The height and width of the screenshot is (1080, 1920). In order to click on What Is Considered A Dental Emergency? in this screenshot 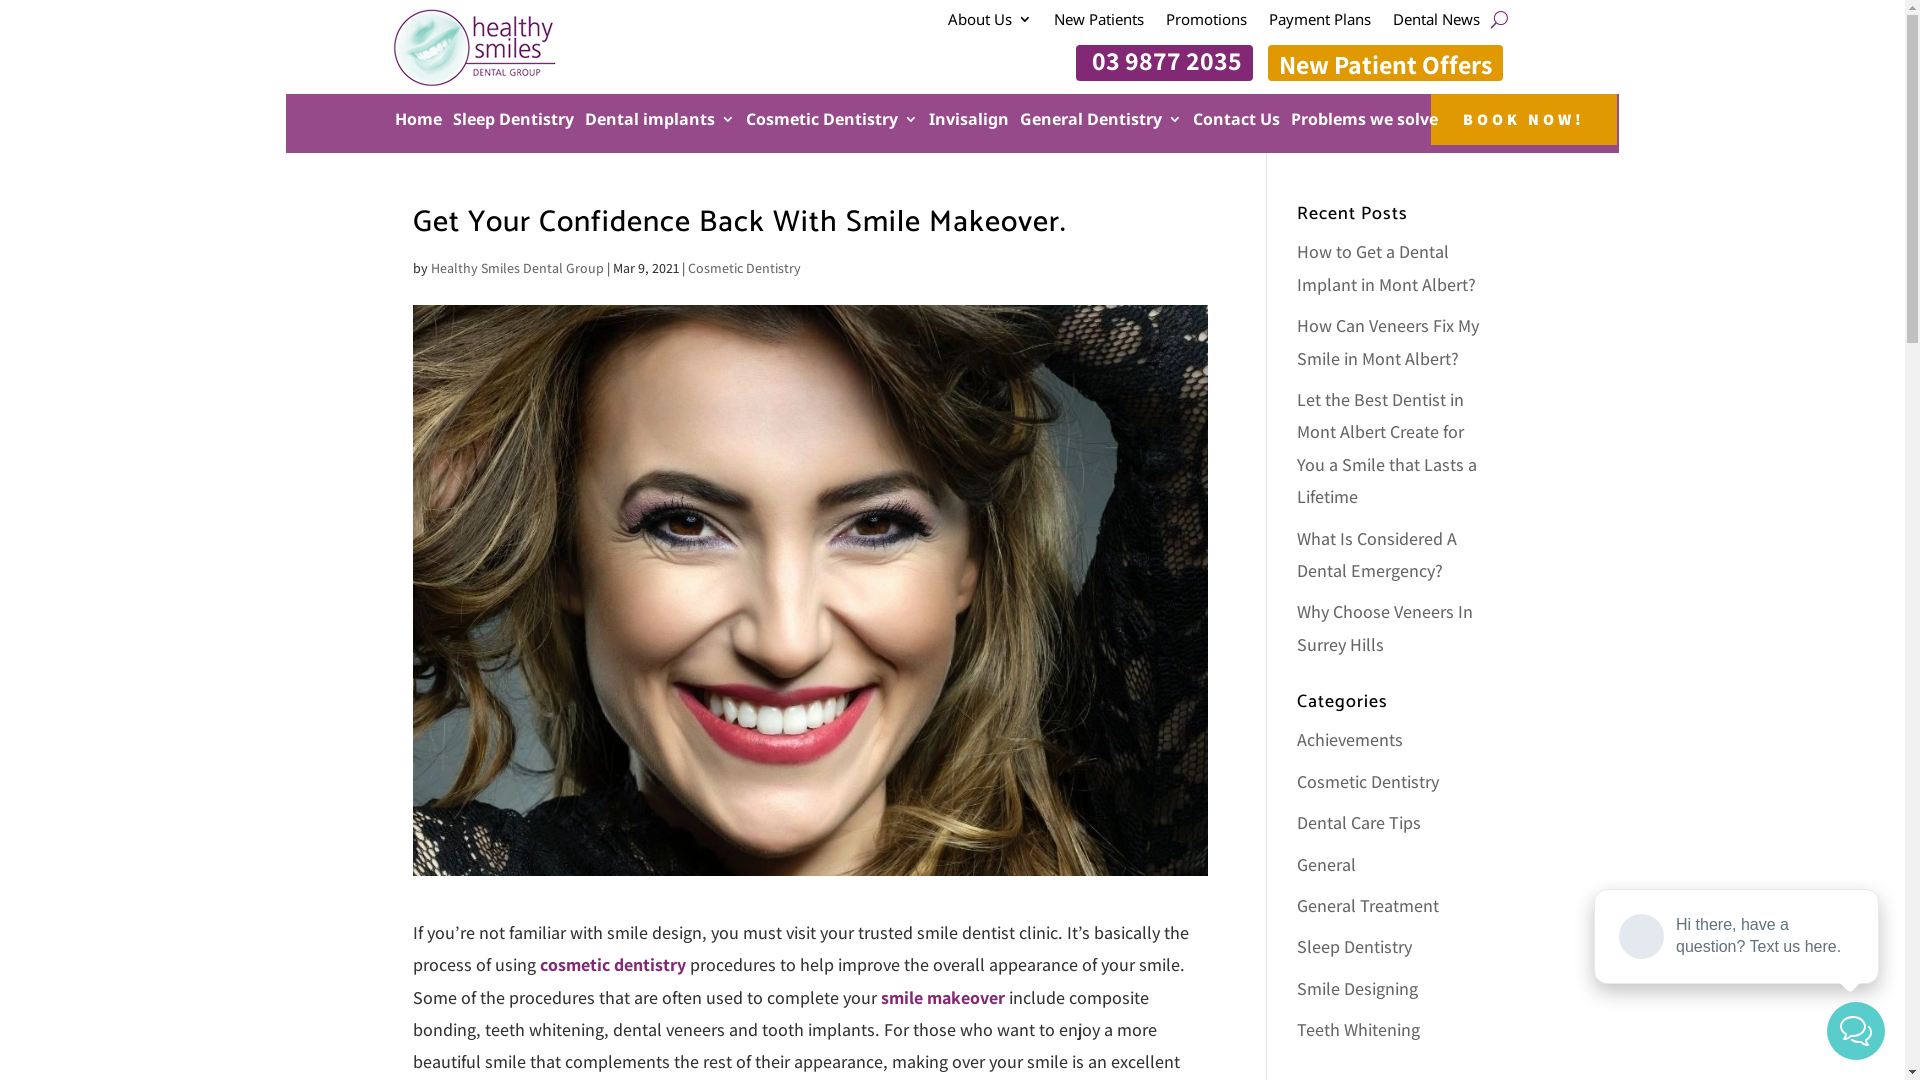, I will do `click(1377, 554)`.